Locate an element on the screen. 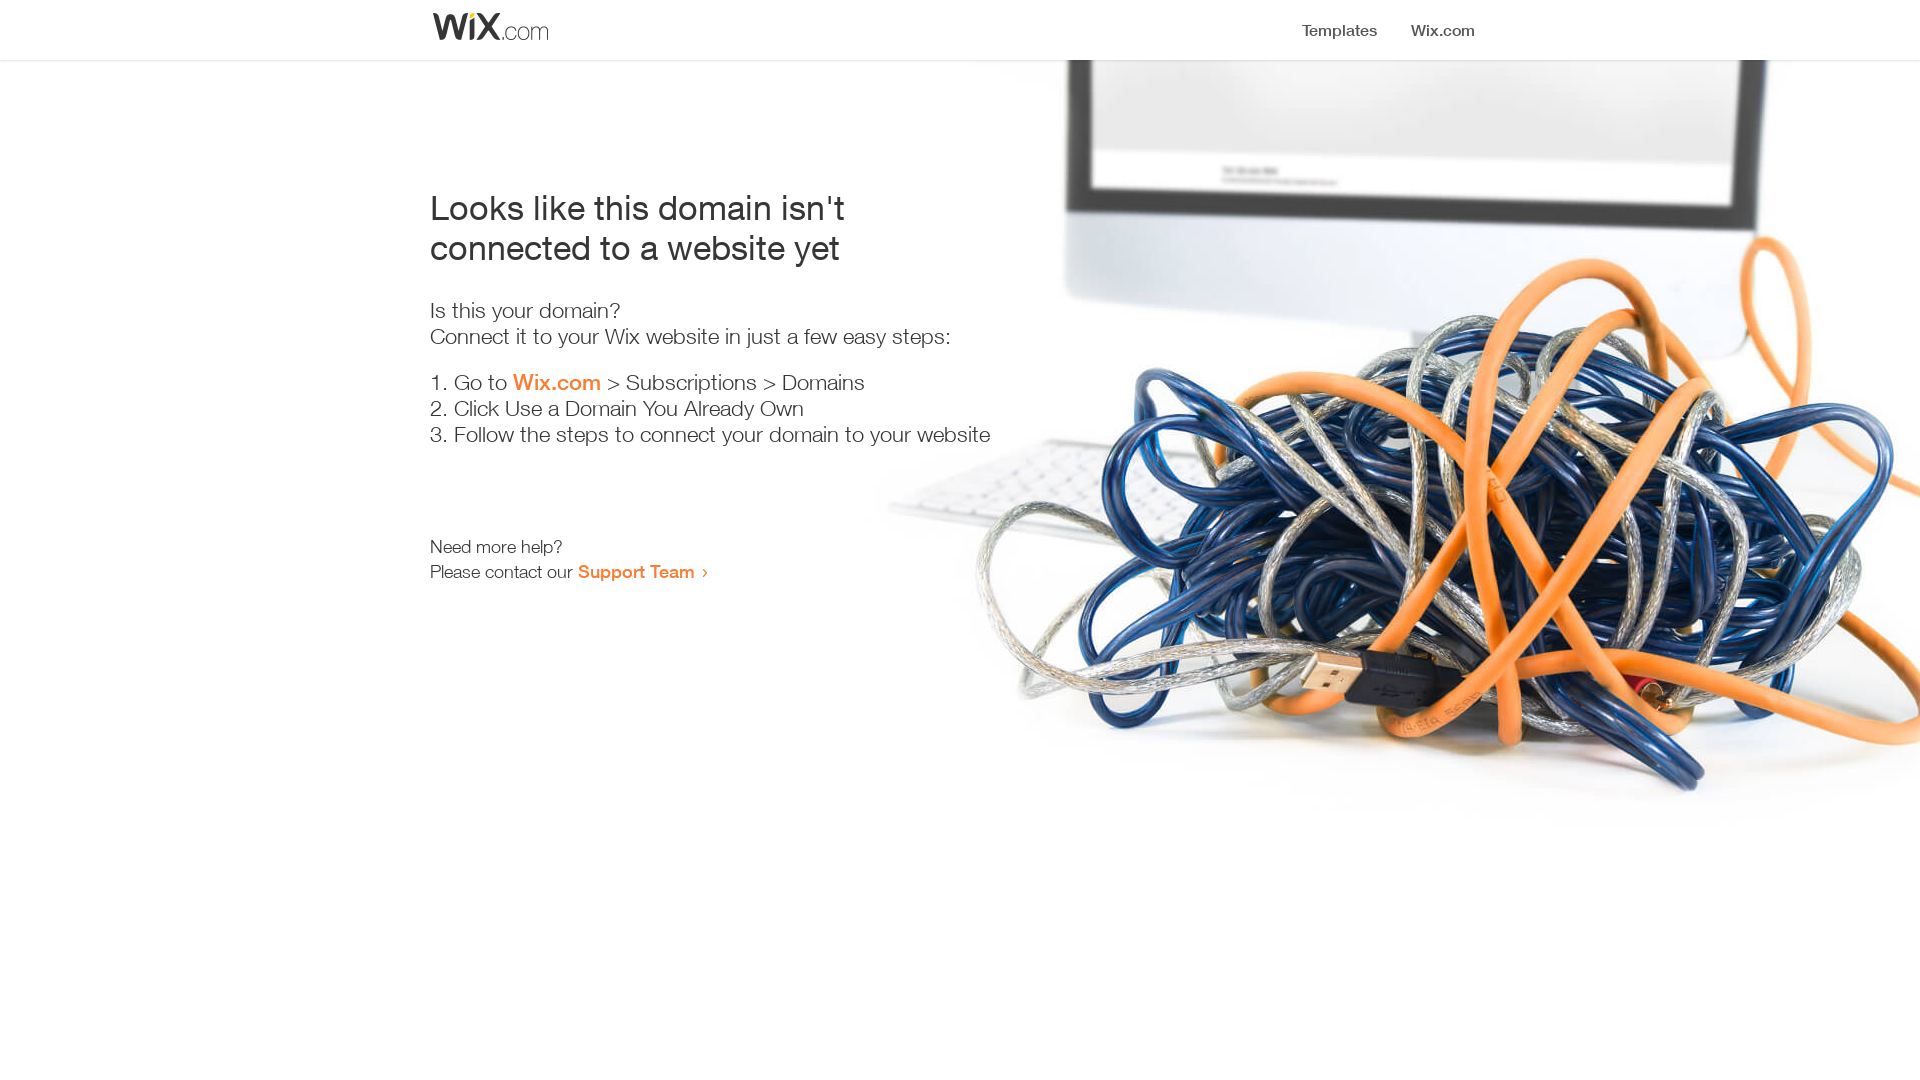 The width and height of the screenshot is (1920, 1080). Wix.com is located at coordinates (557, 382).